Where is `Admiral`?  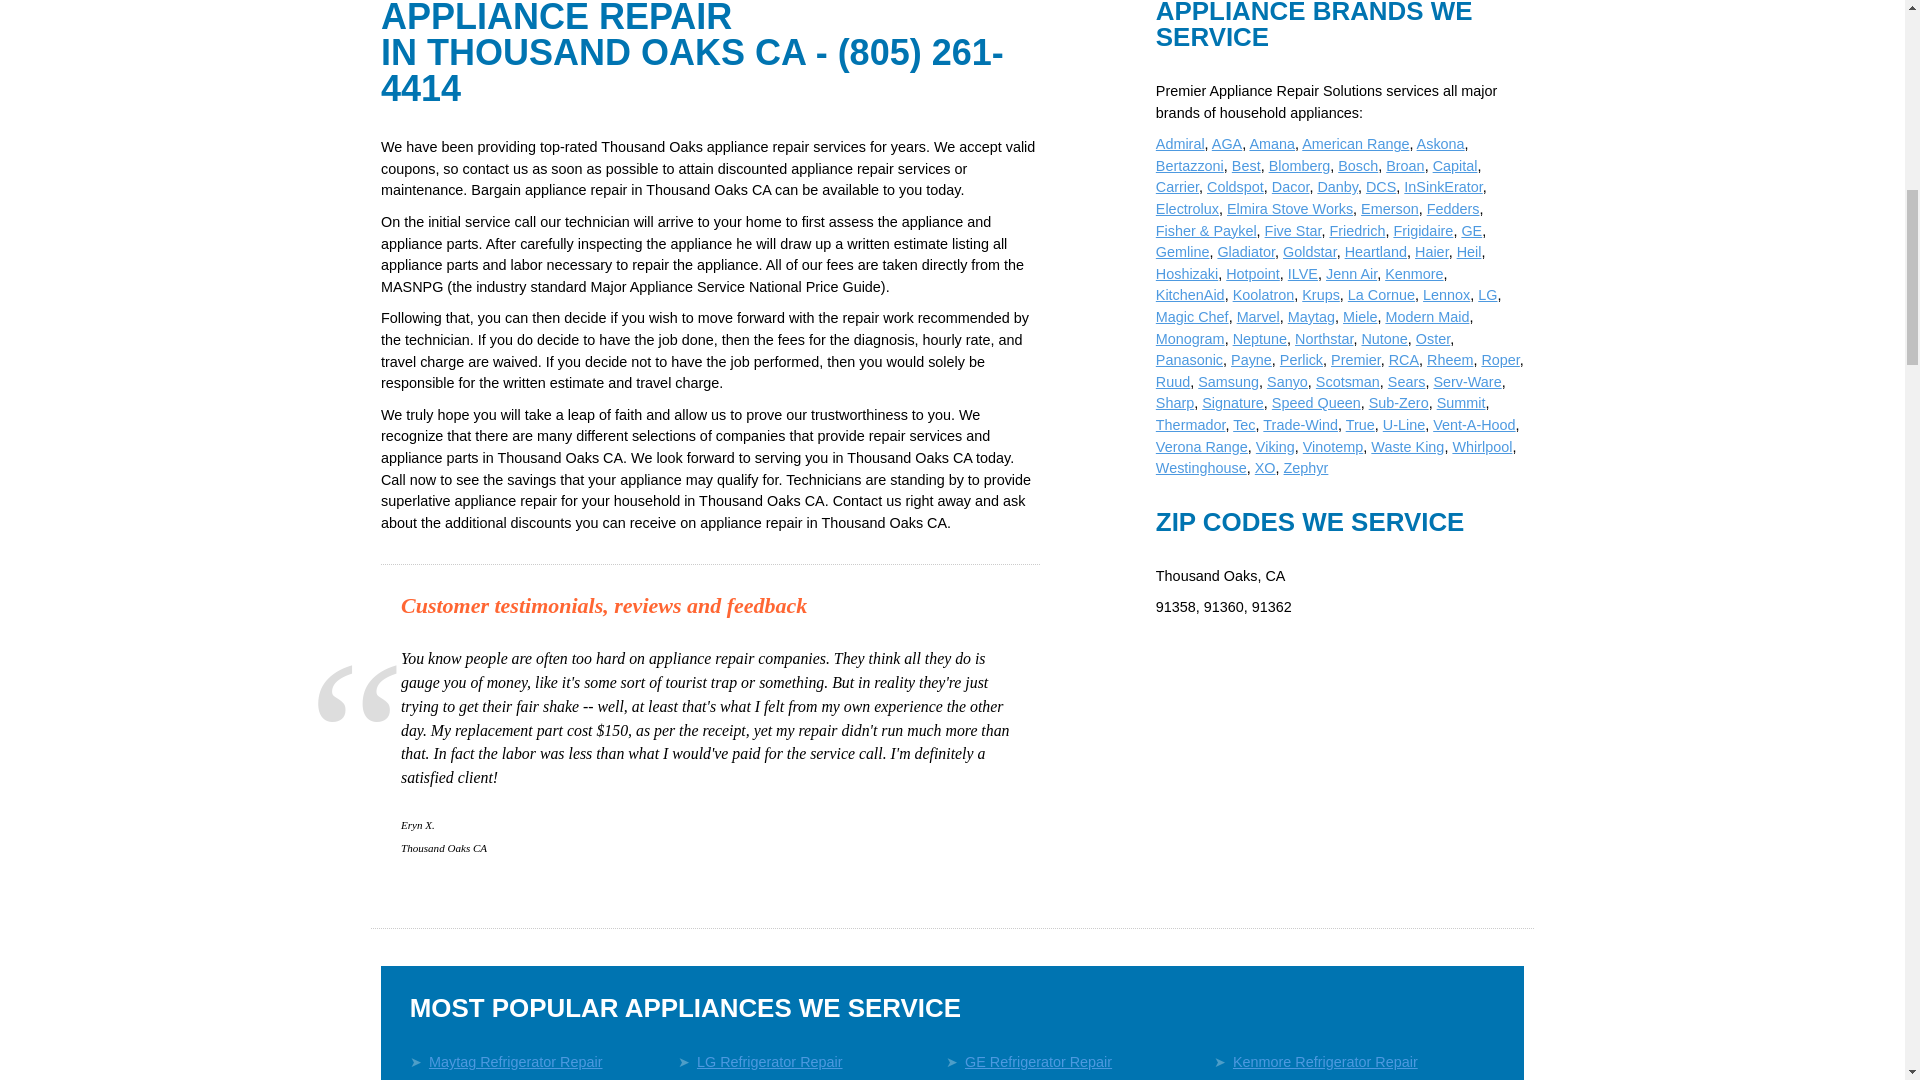 Admiral is located at coordinates (1180, 144).